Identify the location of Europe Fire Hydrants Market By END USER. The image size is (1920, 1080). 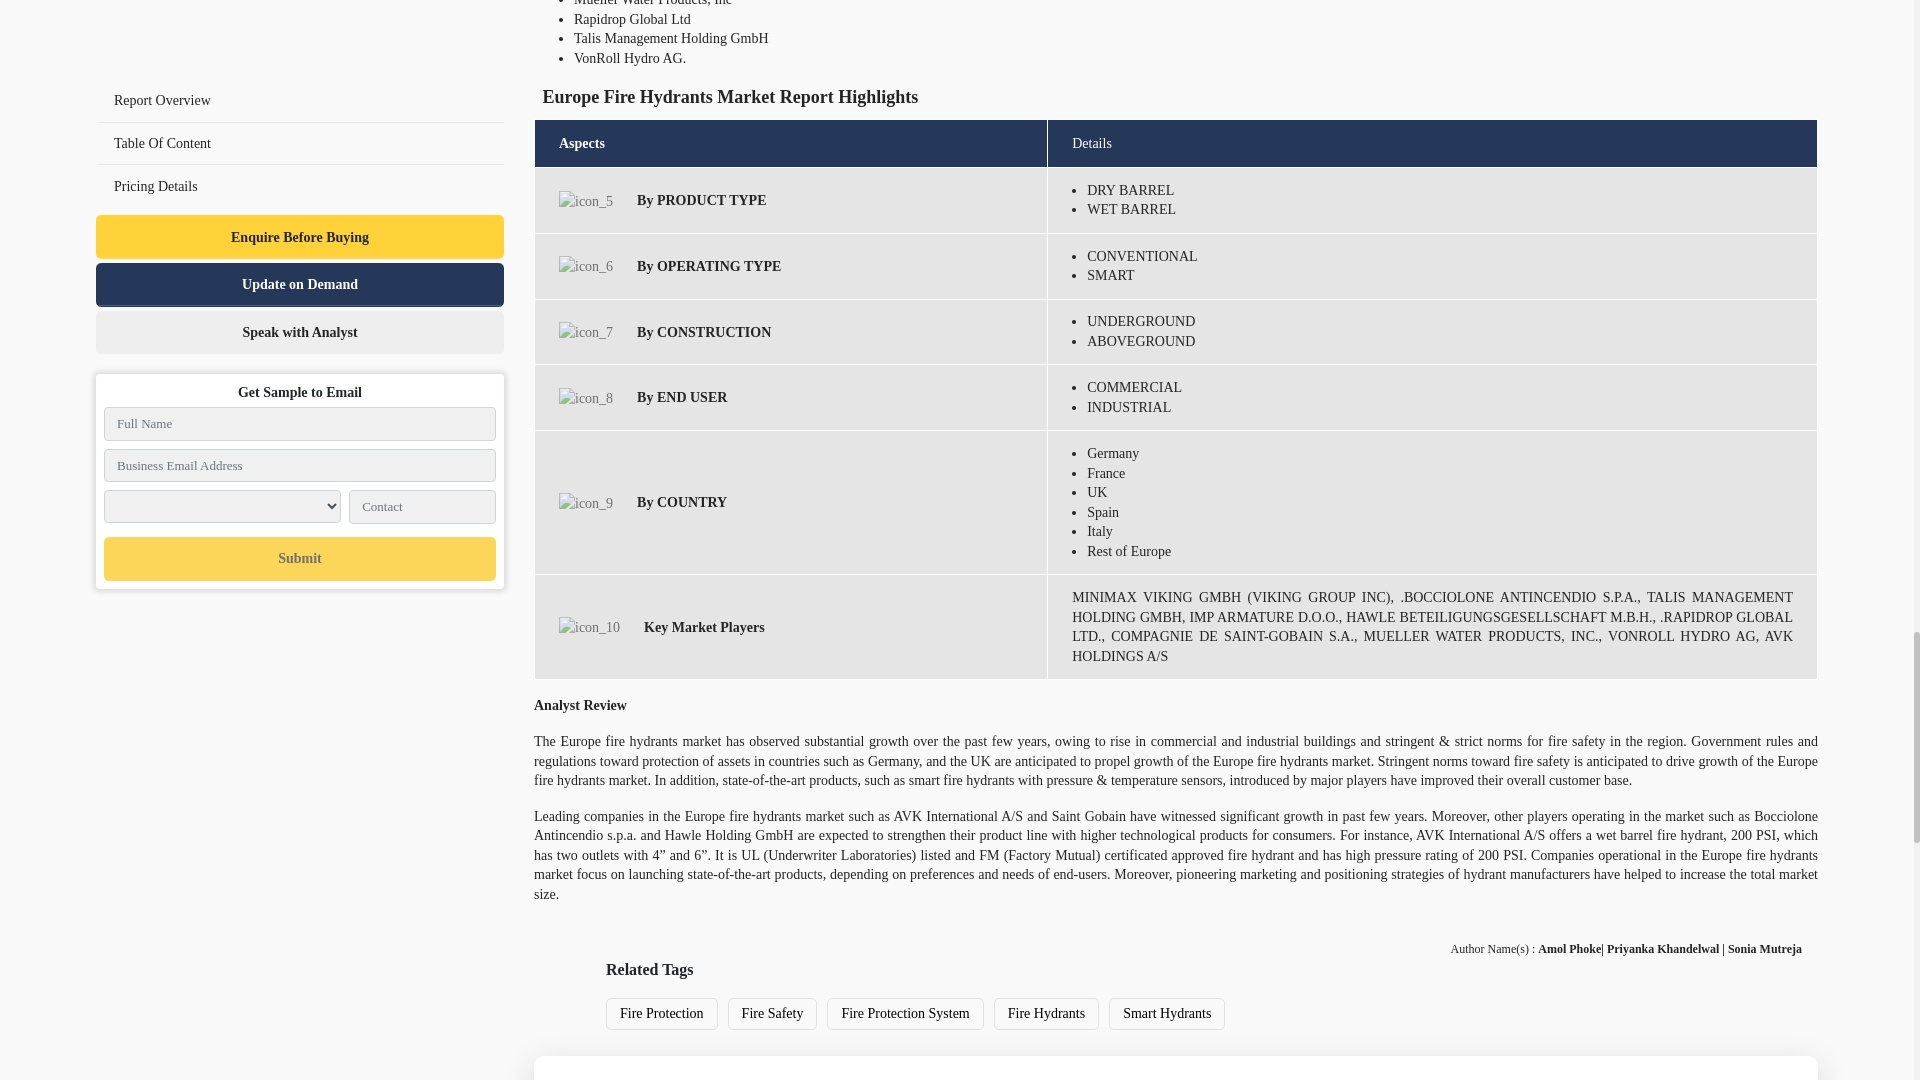
(585, 398).